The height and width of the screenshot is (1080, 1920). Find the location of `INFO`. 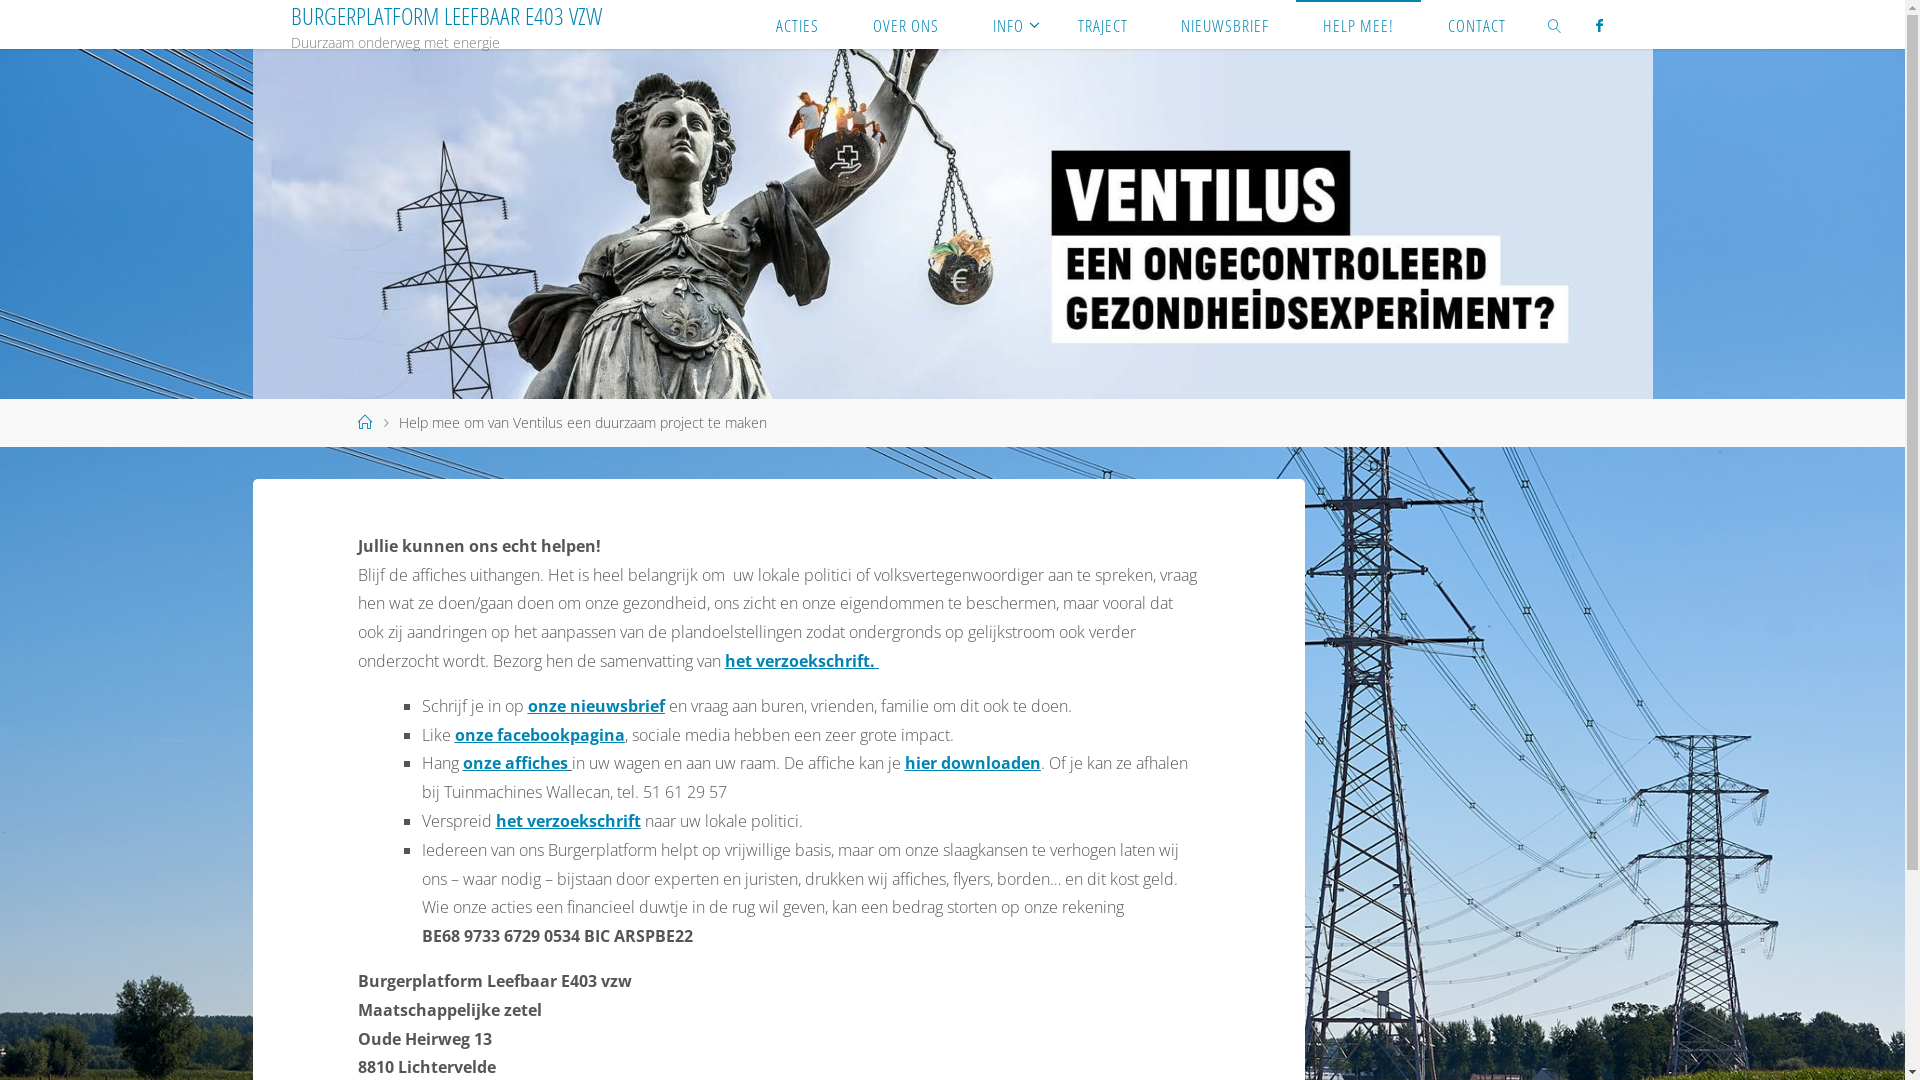

INFO is located at coordinates (1008, 24).